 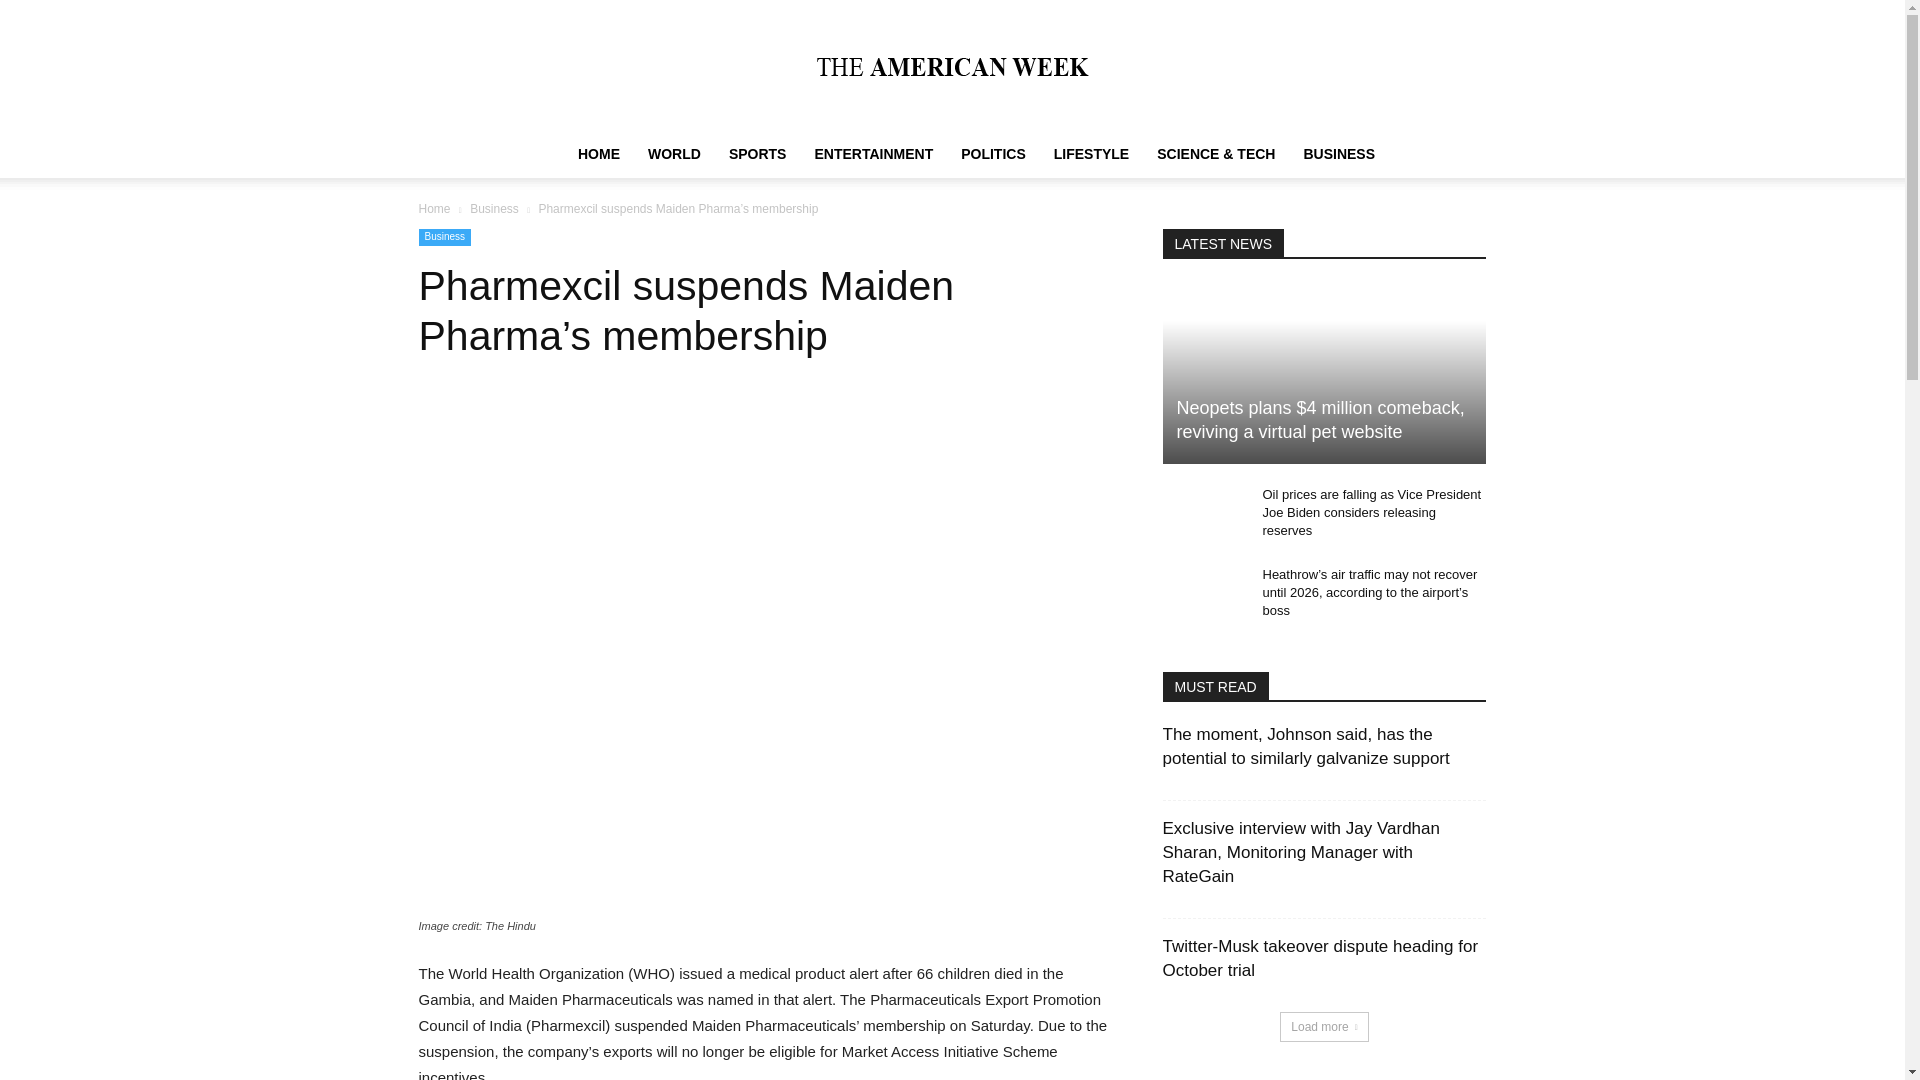 What do you see at coordinates (1338, 154) in the screenshot?
I see `BUSINESS` at bounding box center [1338, 154].